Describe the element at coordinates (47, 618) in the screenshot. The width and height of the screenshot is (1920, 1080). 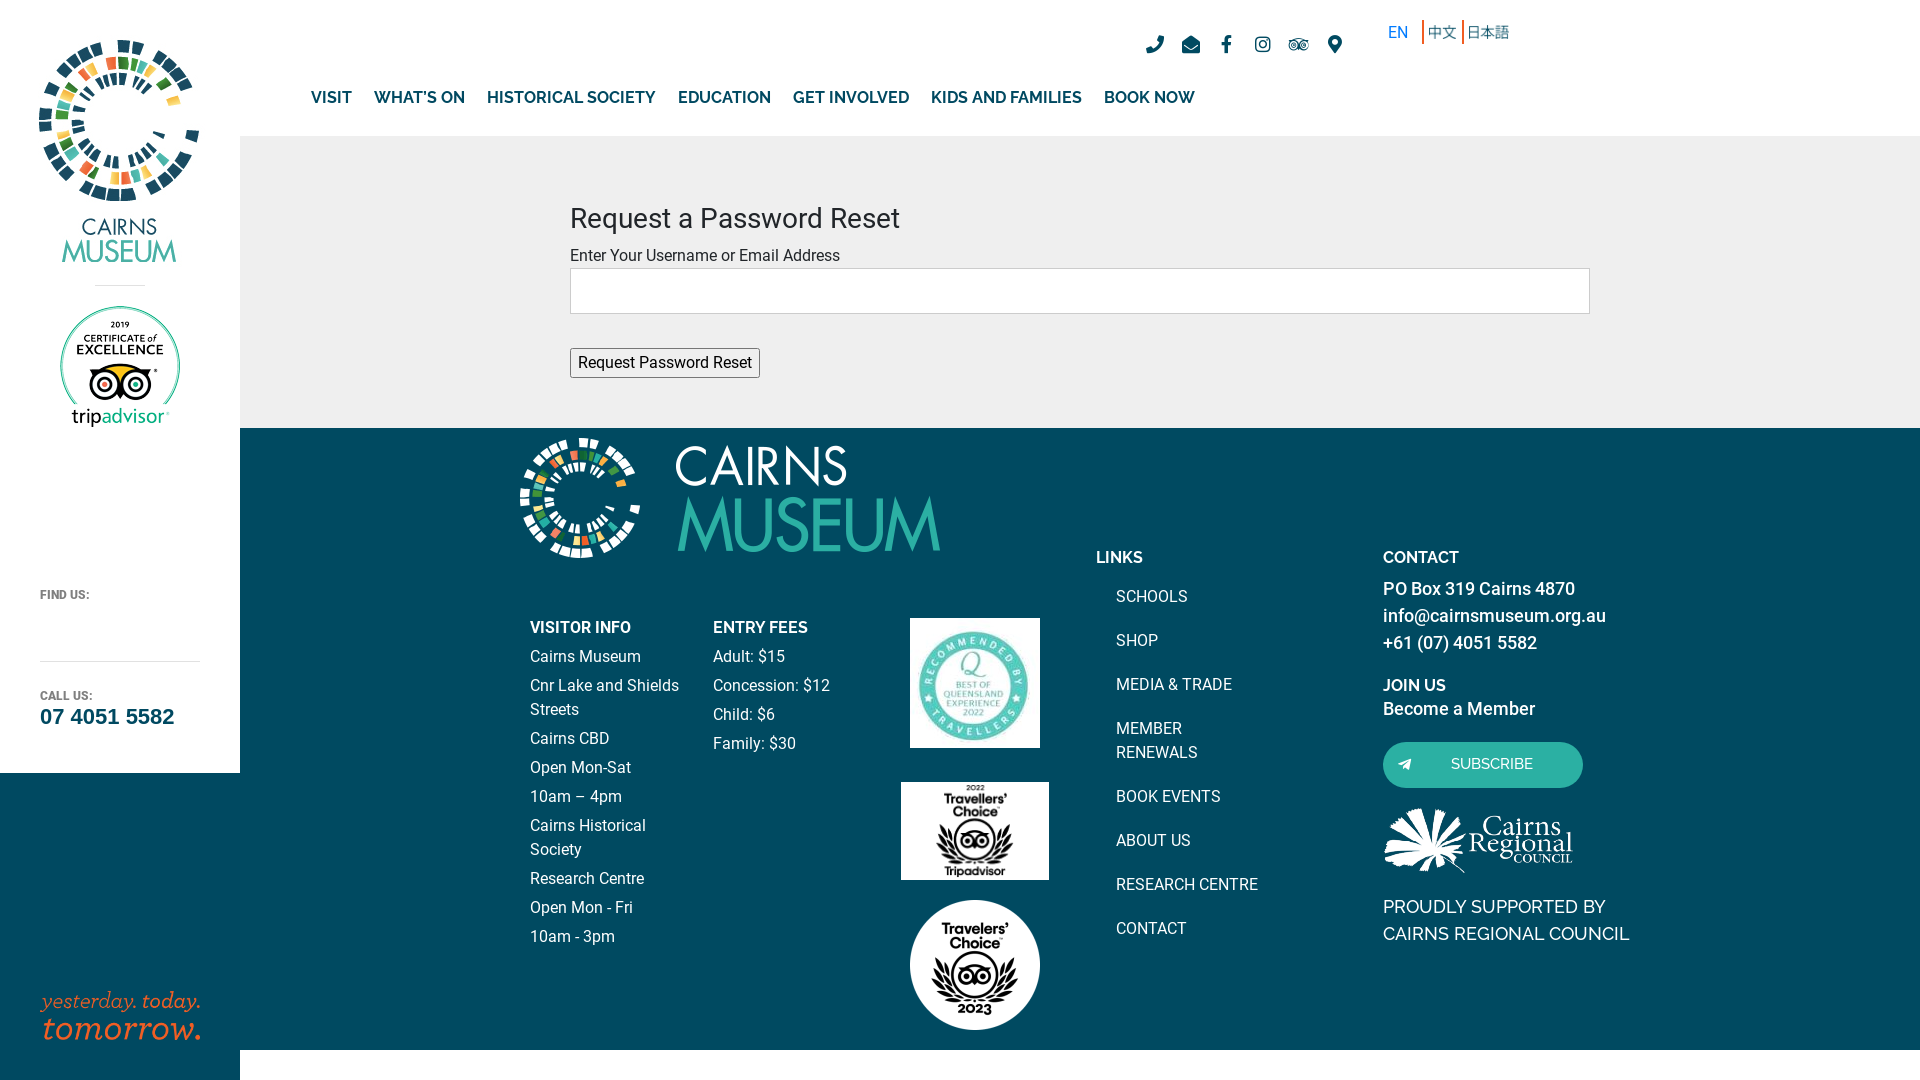
I see `Find Cairns Museum on Facebook` at that location.